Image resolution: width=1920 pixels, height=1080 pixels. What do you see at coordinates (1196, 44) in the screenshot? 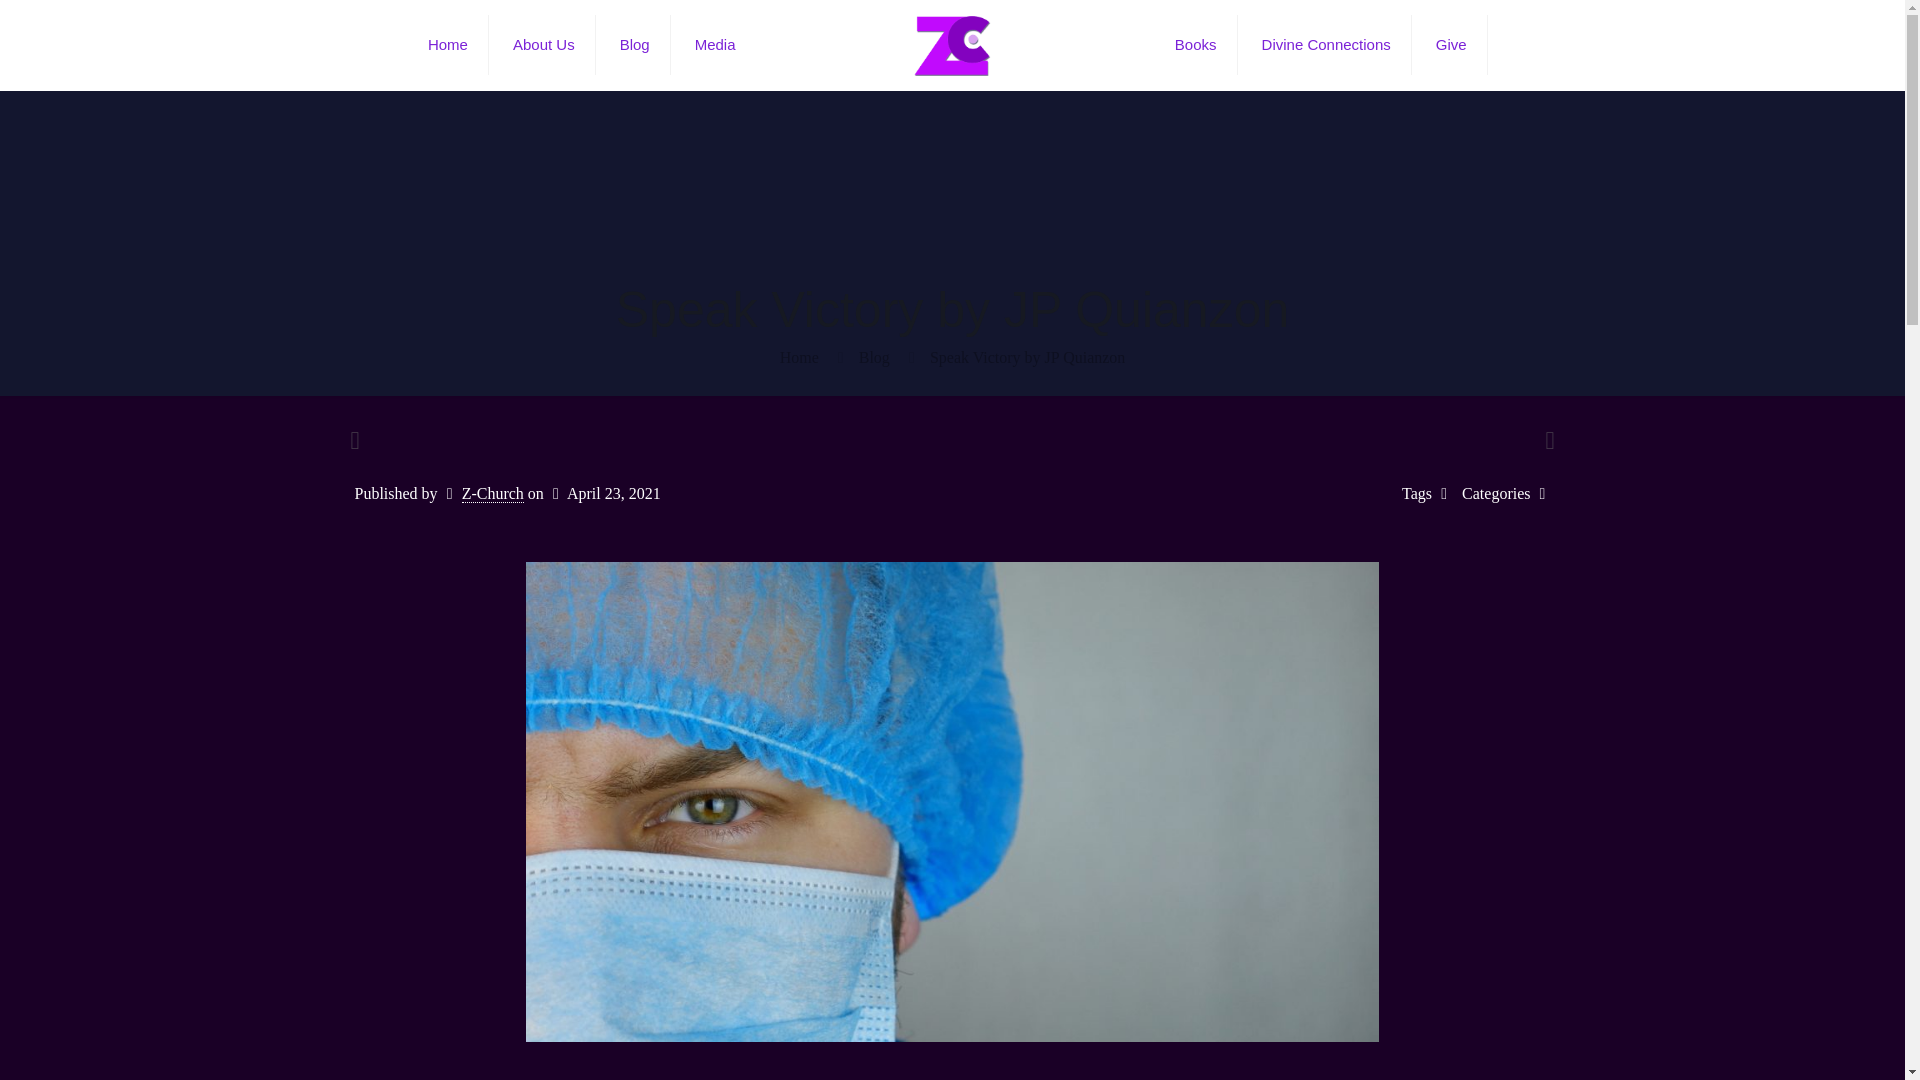
I see `Books` at bounding box center [1196, 44].